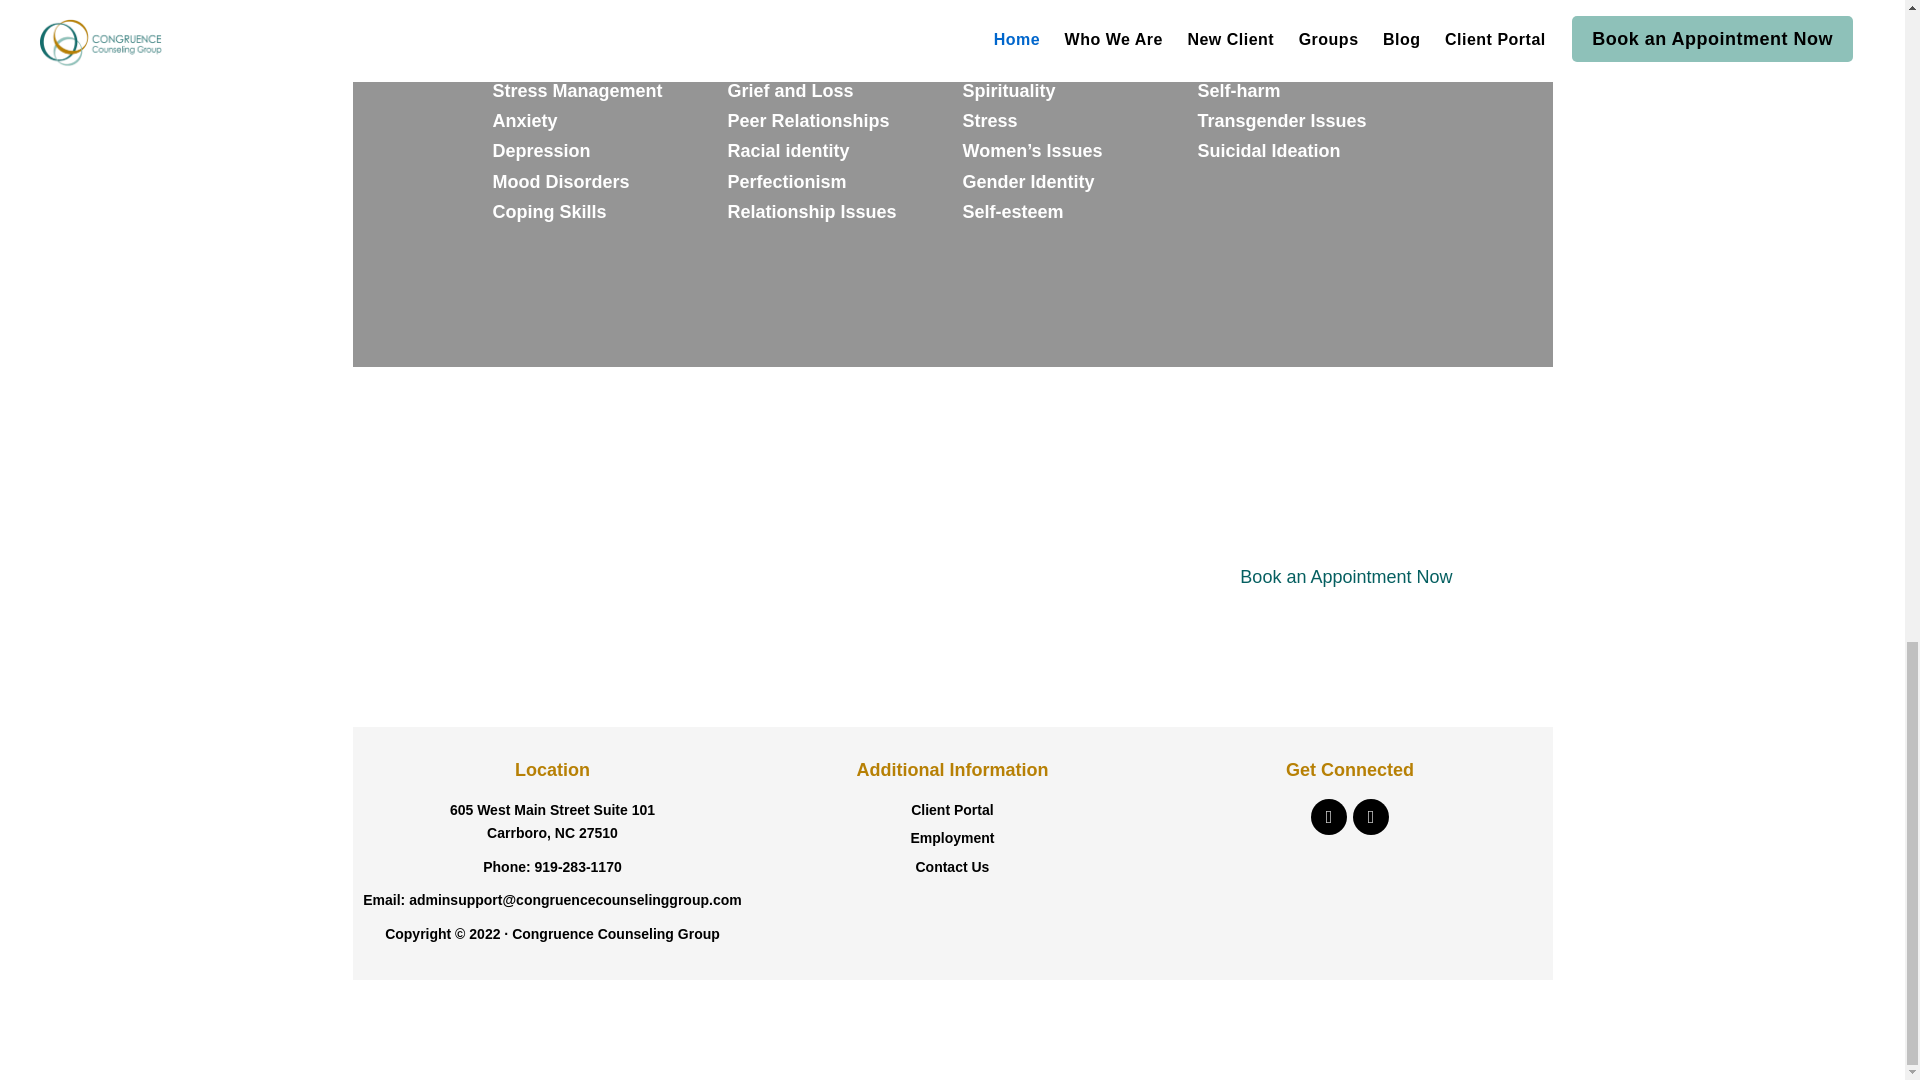  What do you see at coordinates (952, 838) in the screenshot?
I see `Employment` at bounding box center [952, 838].